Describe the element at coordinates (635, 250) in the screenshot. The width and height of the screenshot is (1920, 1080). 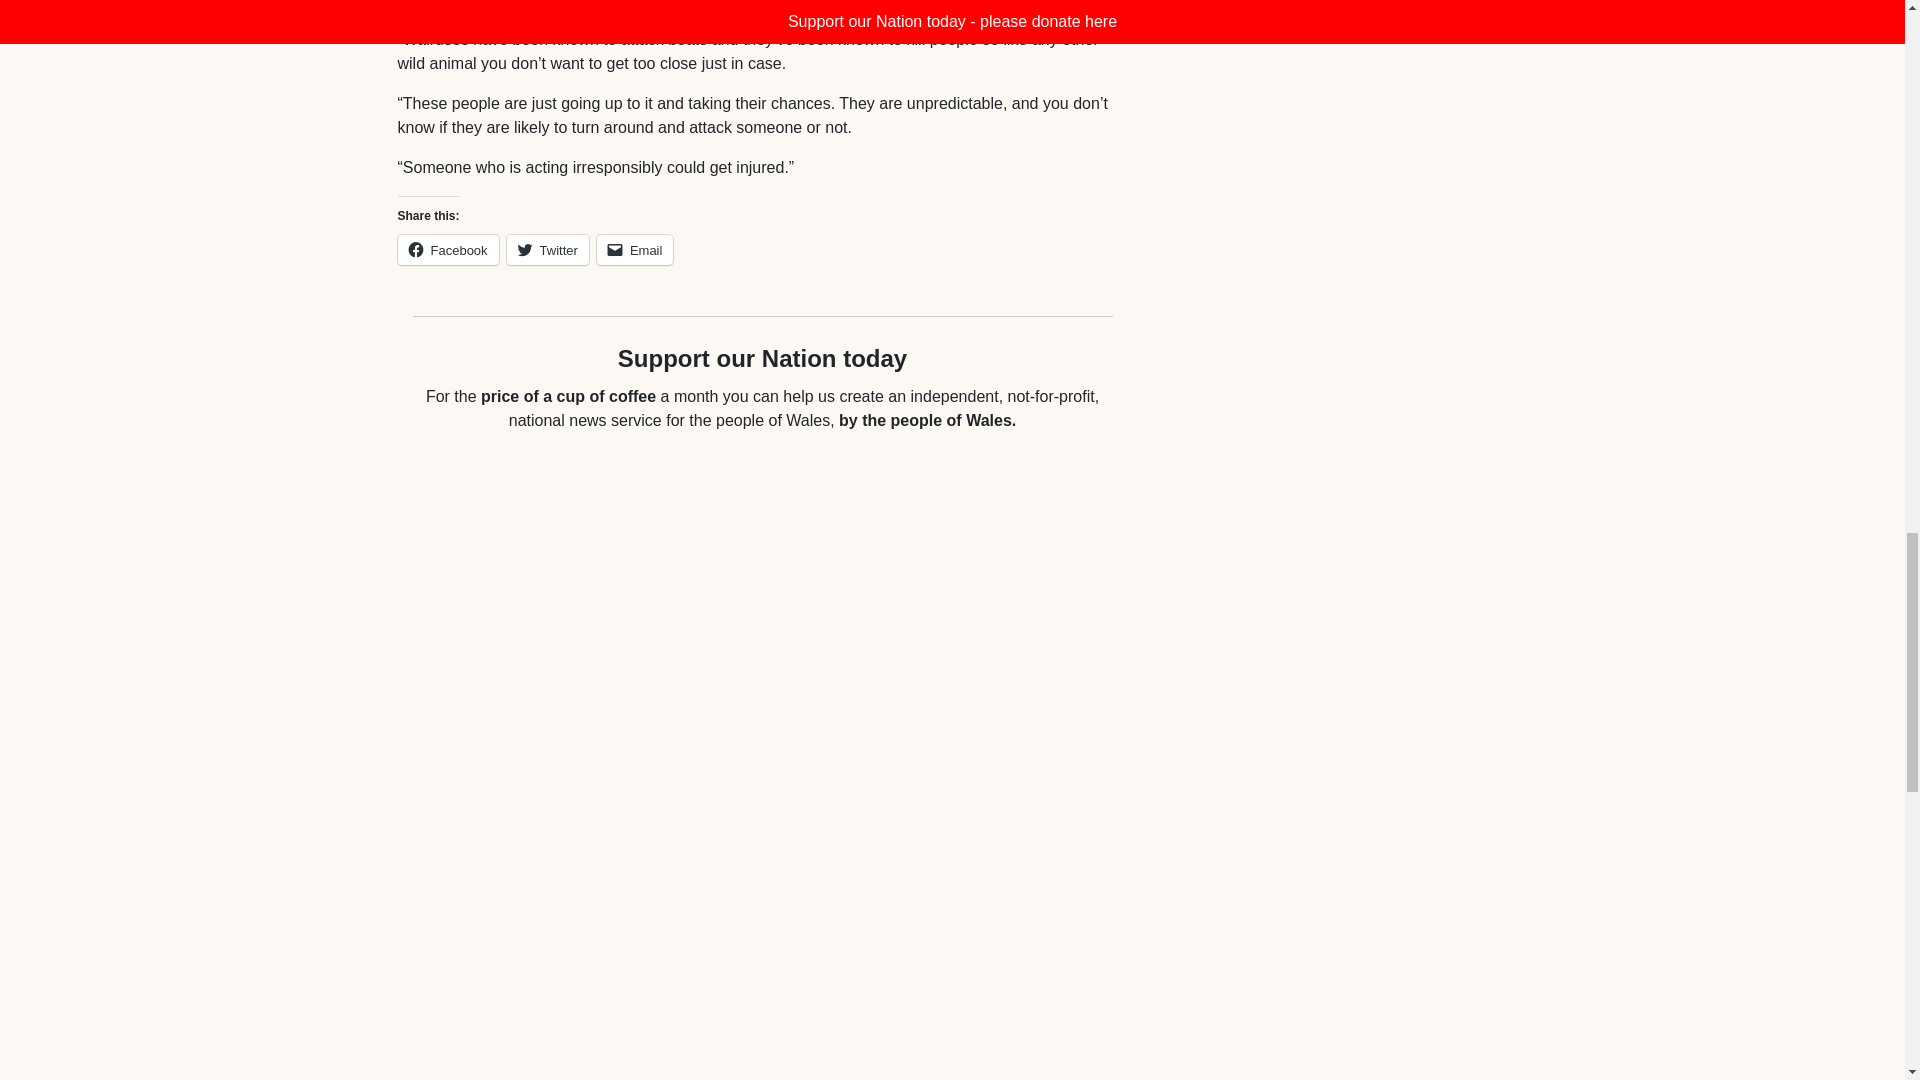
I see `Click to email a link to a friend` at that location.